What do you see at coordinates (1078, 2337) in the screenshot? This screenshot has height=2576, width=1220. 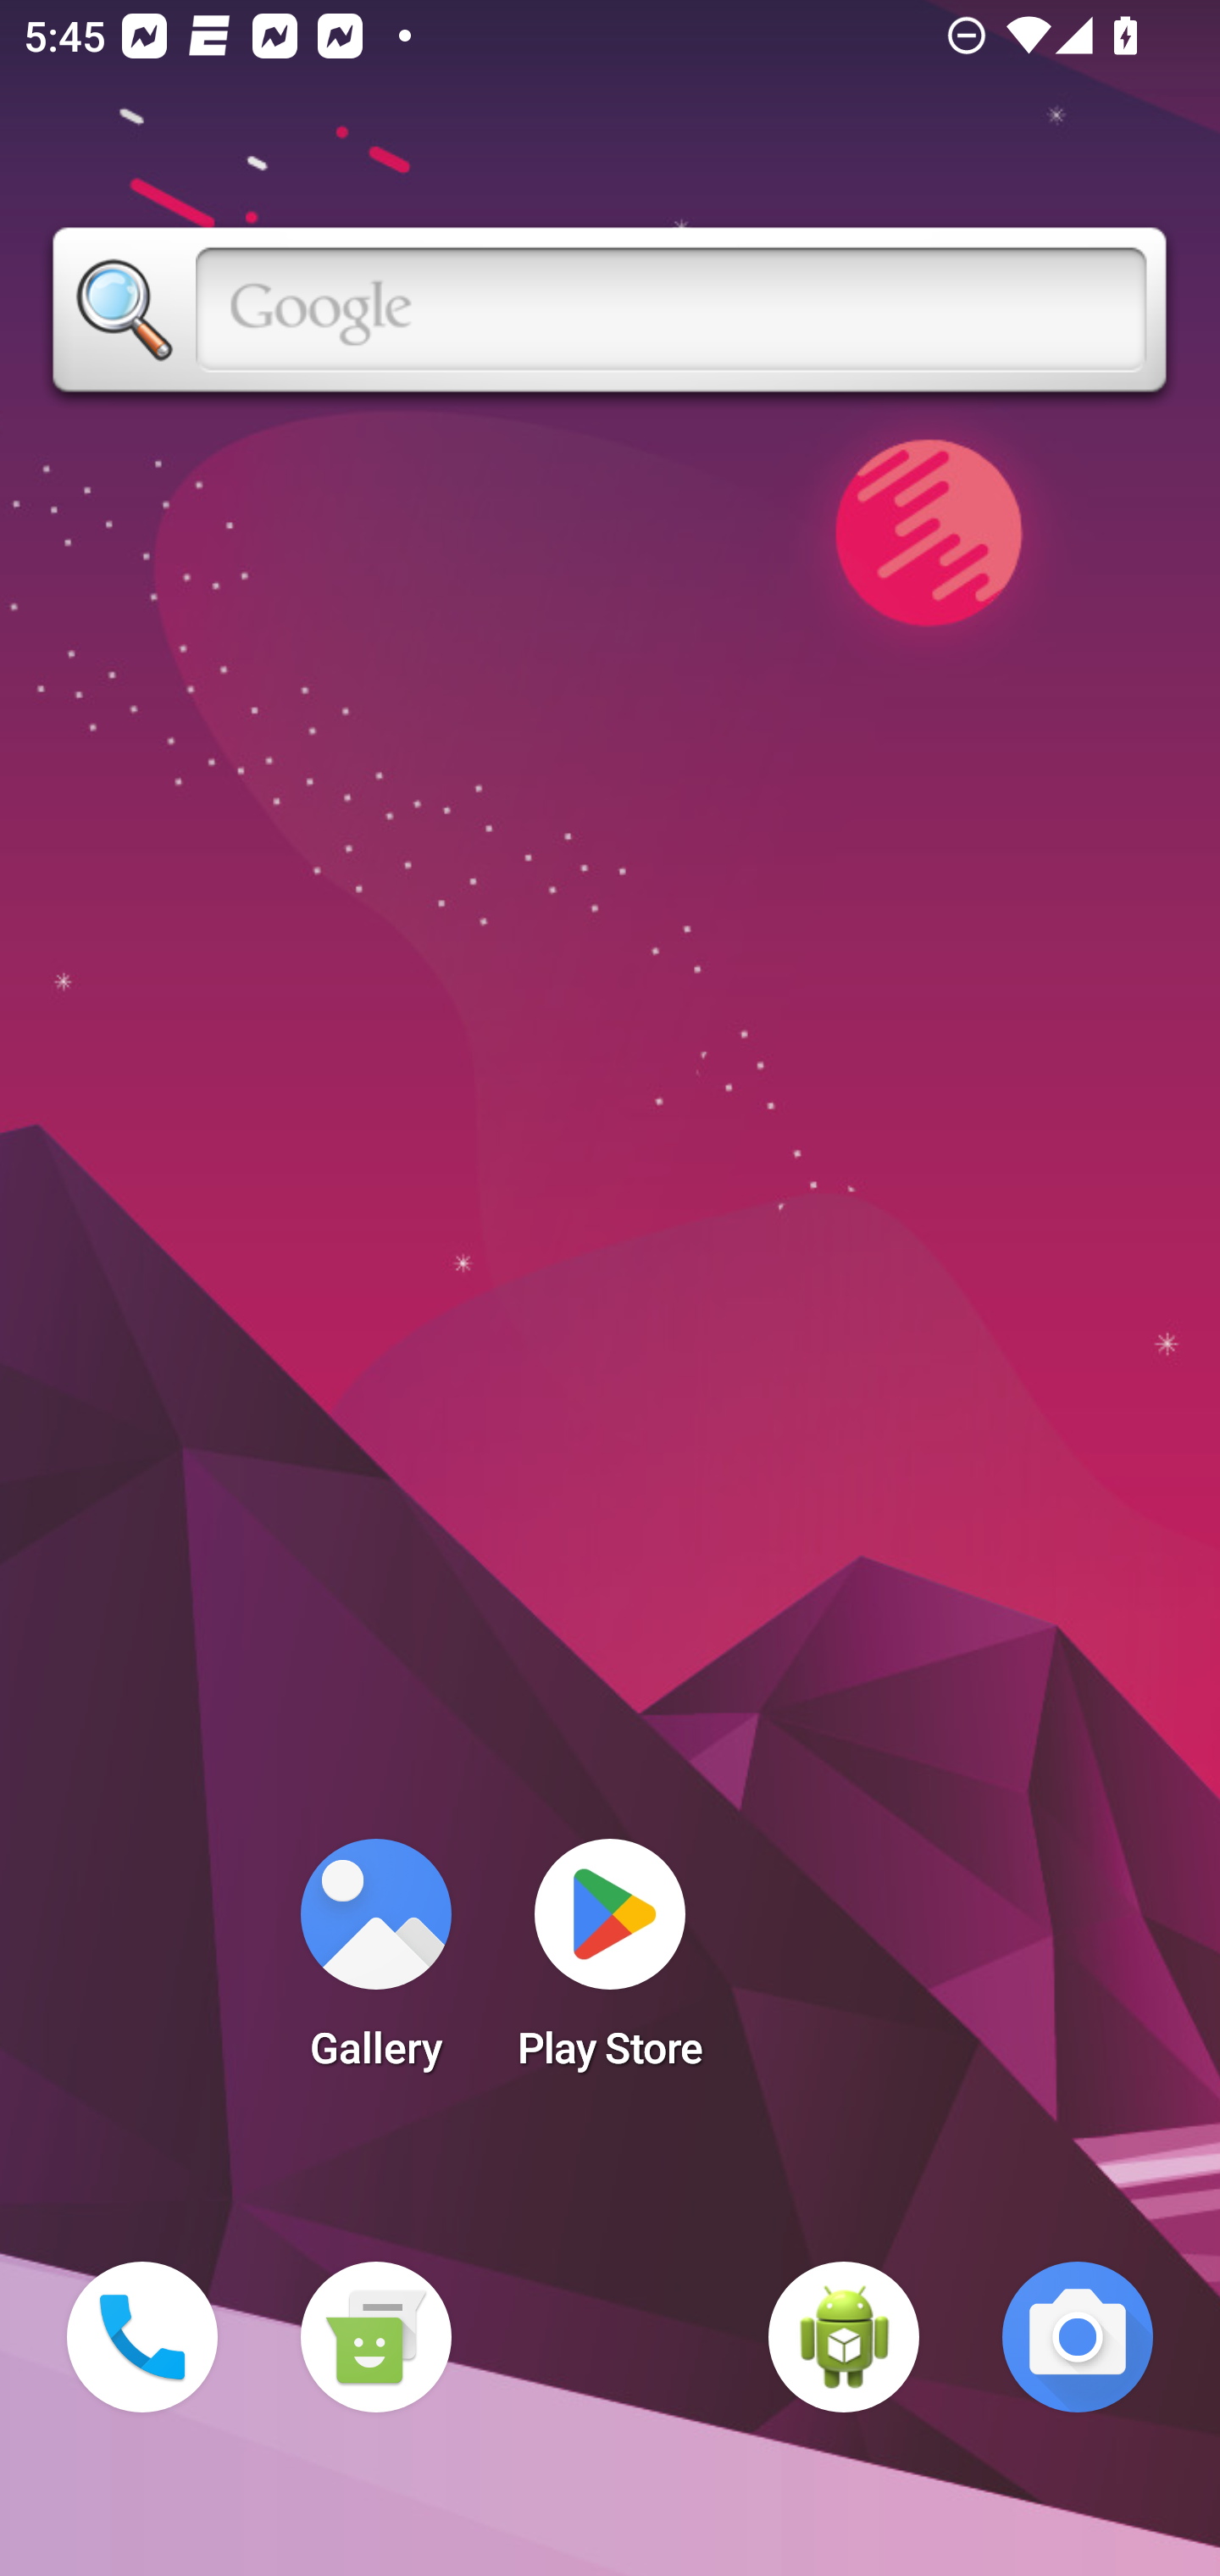 I see `Camera` at bounding box center [1078, 2337].